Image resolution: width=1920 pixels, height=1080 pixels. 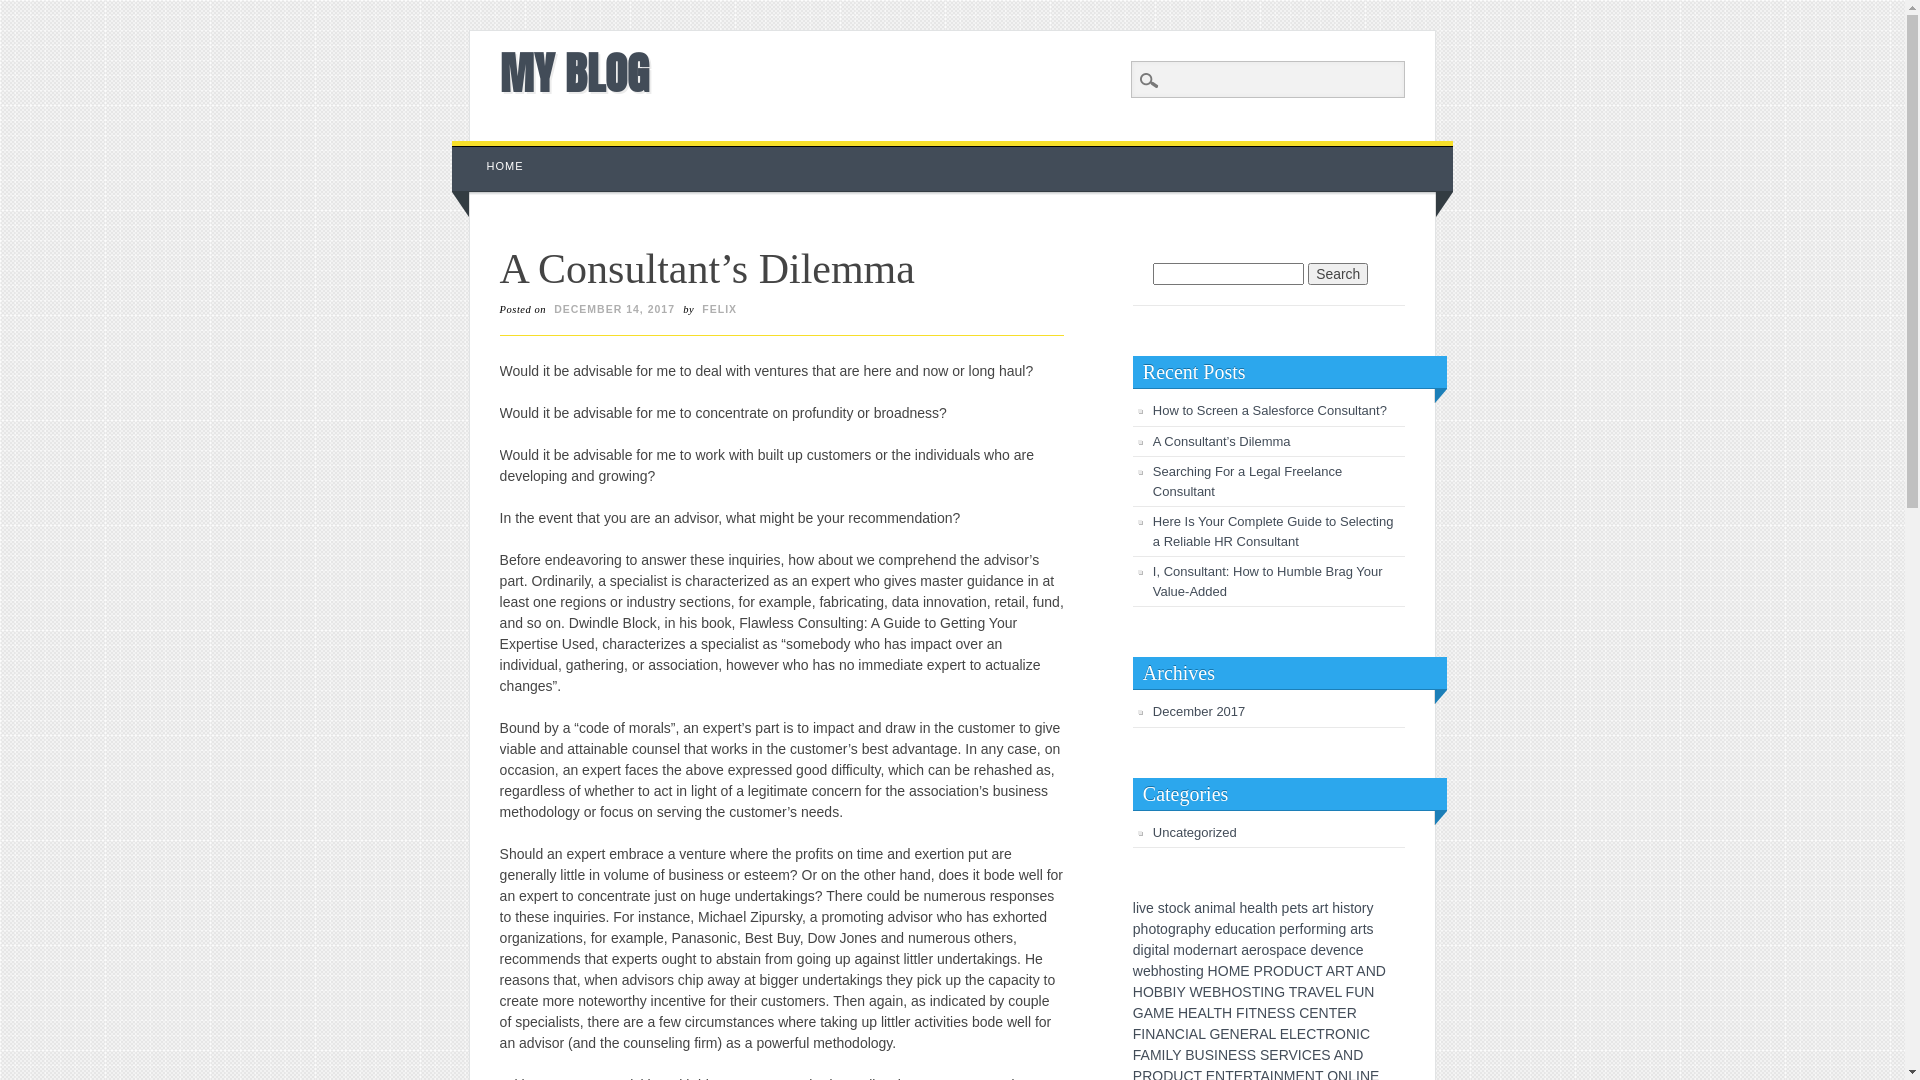 I want to click on M, so click(x=1159, y=1013).